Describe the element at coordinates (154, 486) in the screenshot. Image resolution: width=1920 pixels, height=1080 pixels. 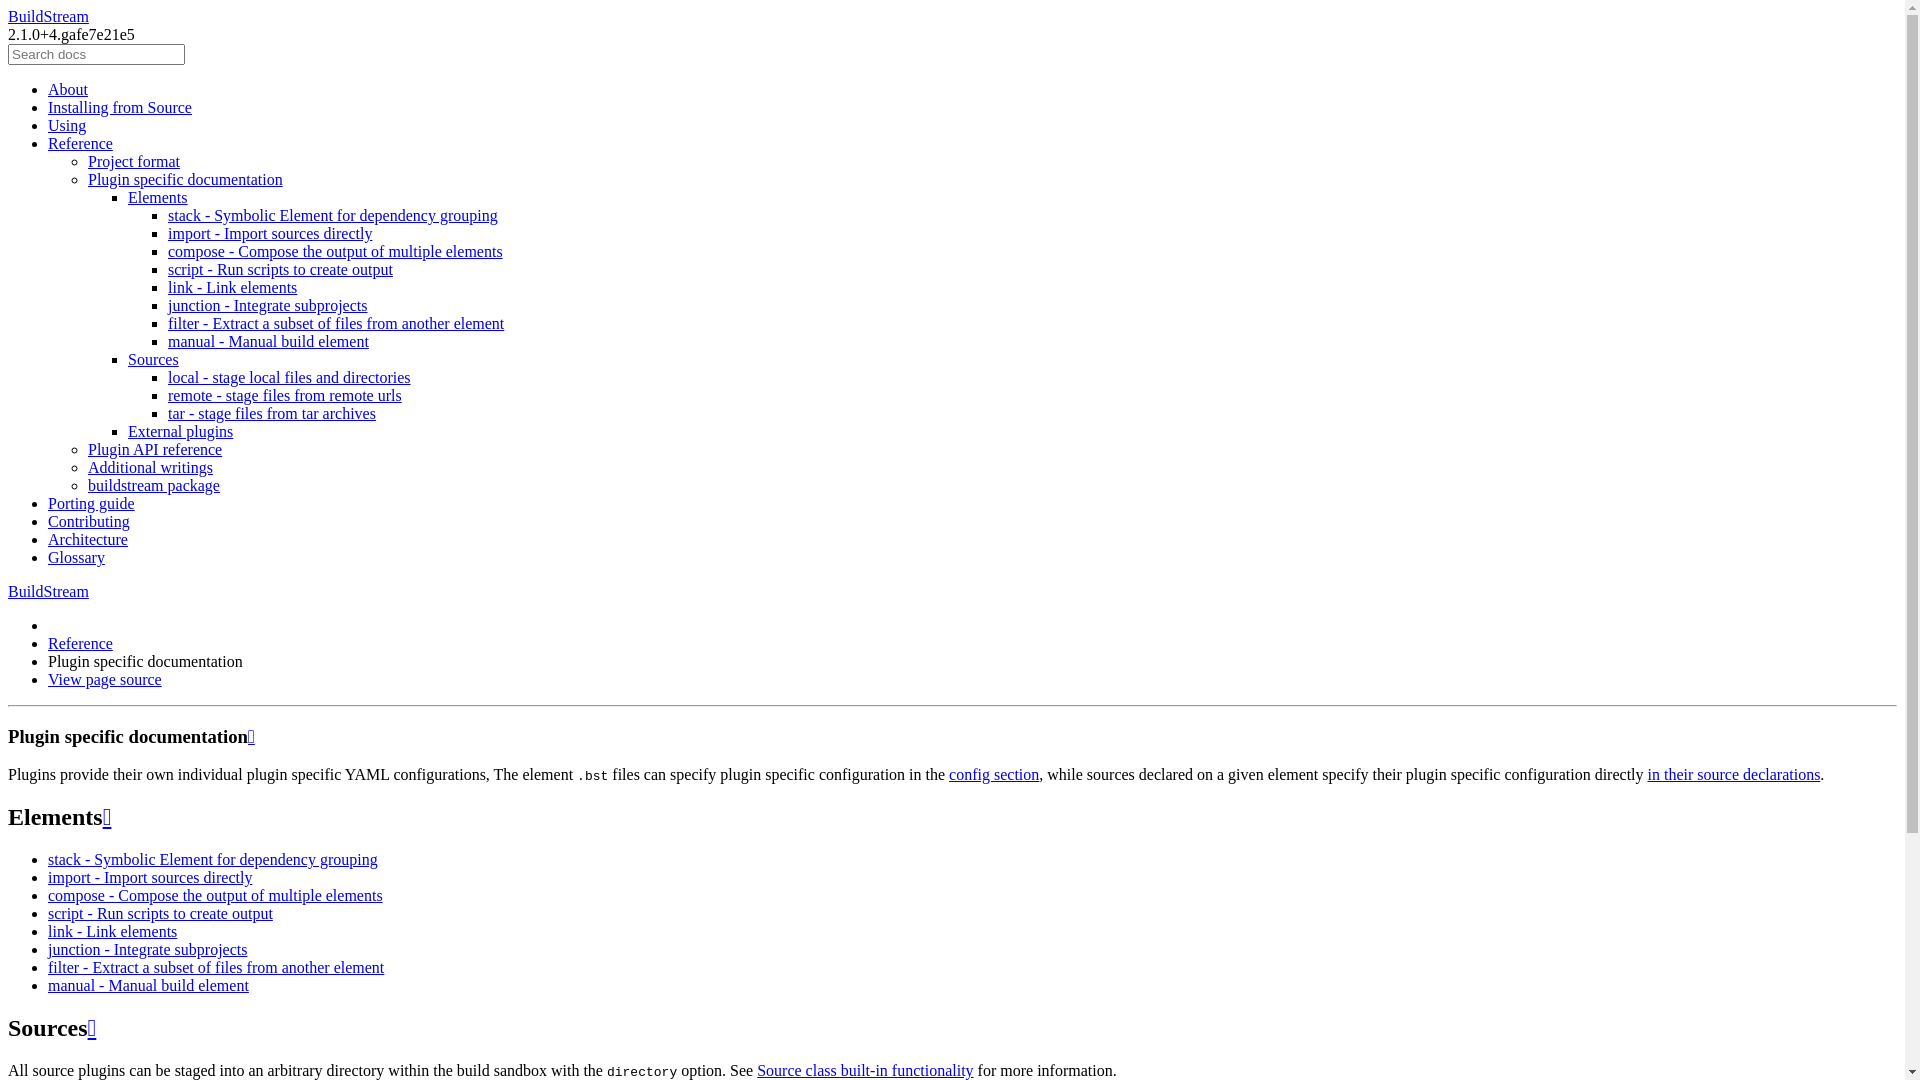
I see `buildstream package` at that location.